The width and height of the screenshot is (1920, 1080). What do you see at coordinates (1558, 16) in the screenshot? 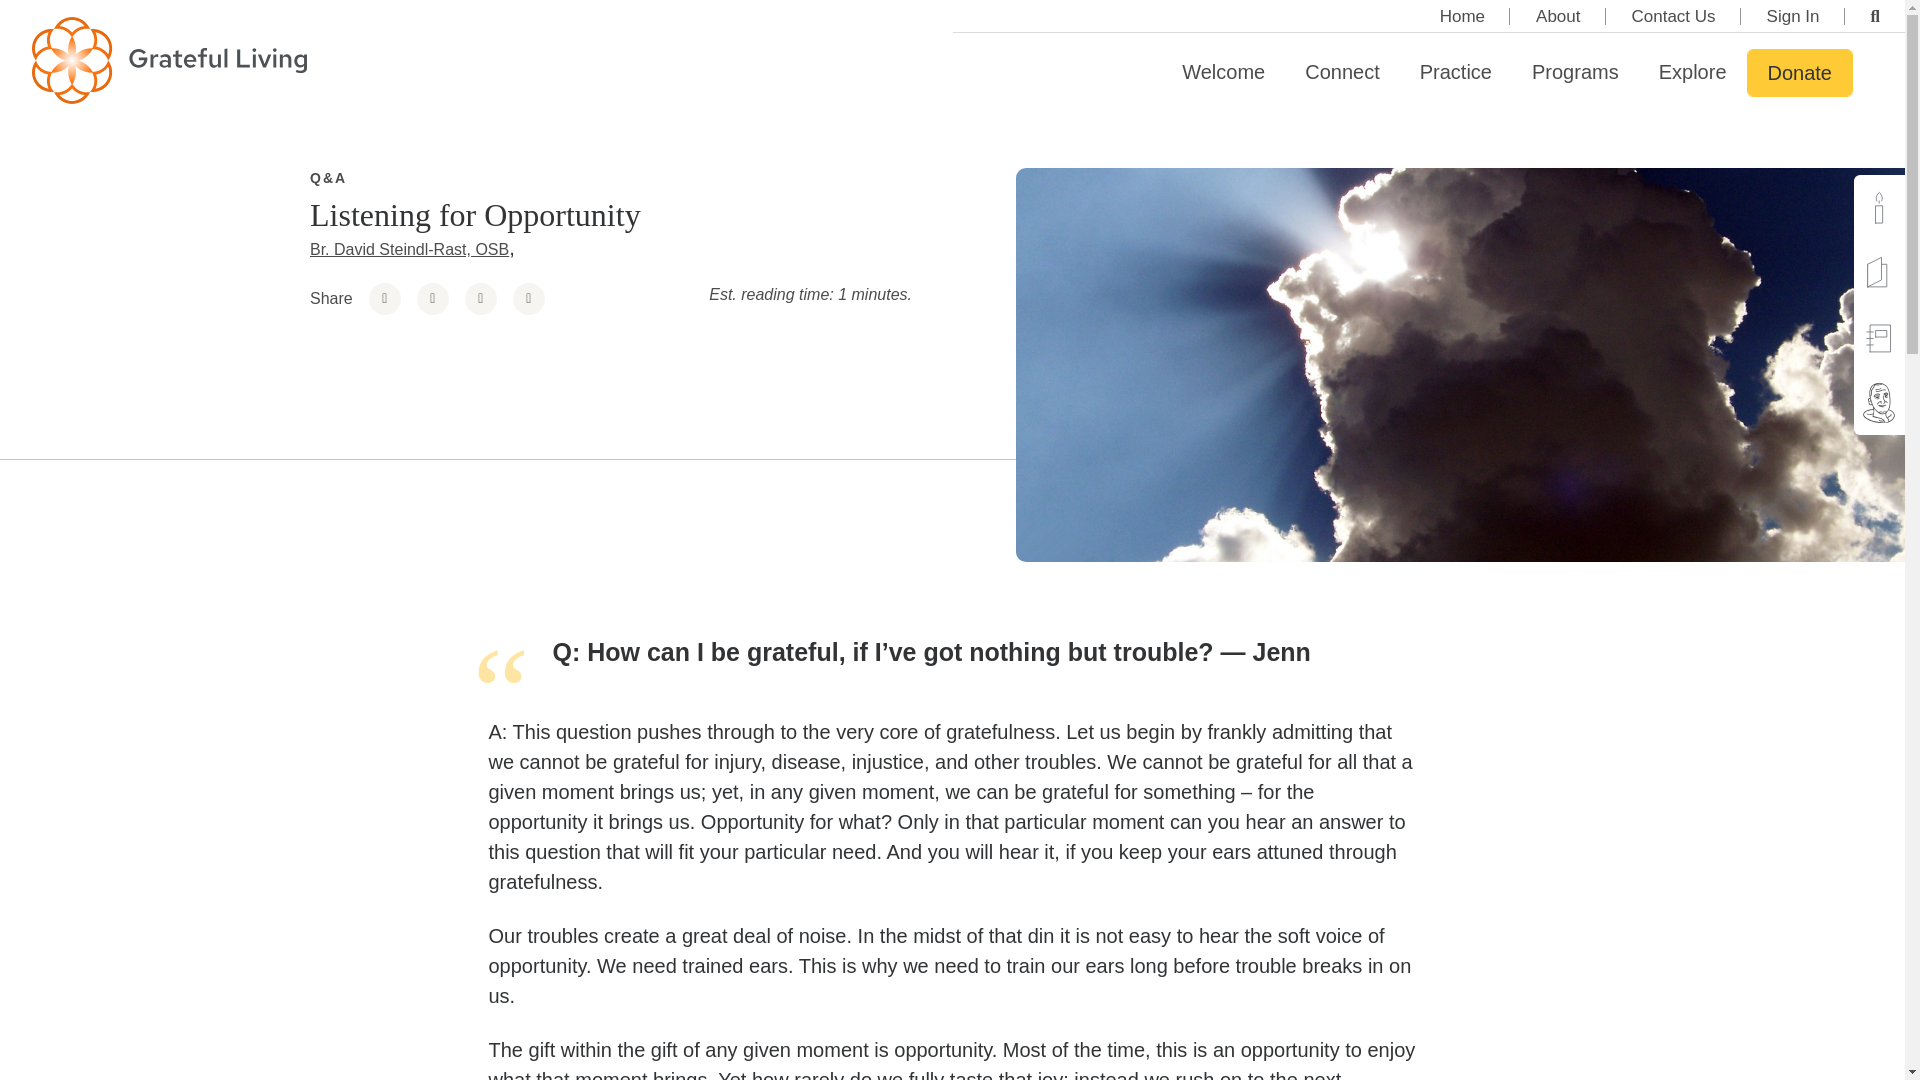
I see `About` at bounding box center [1558, 16].